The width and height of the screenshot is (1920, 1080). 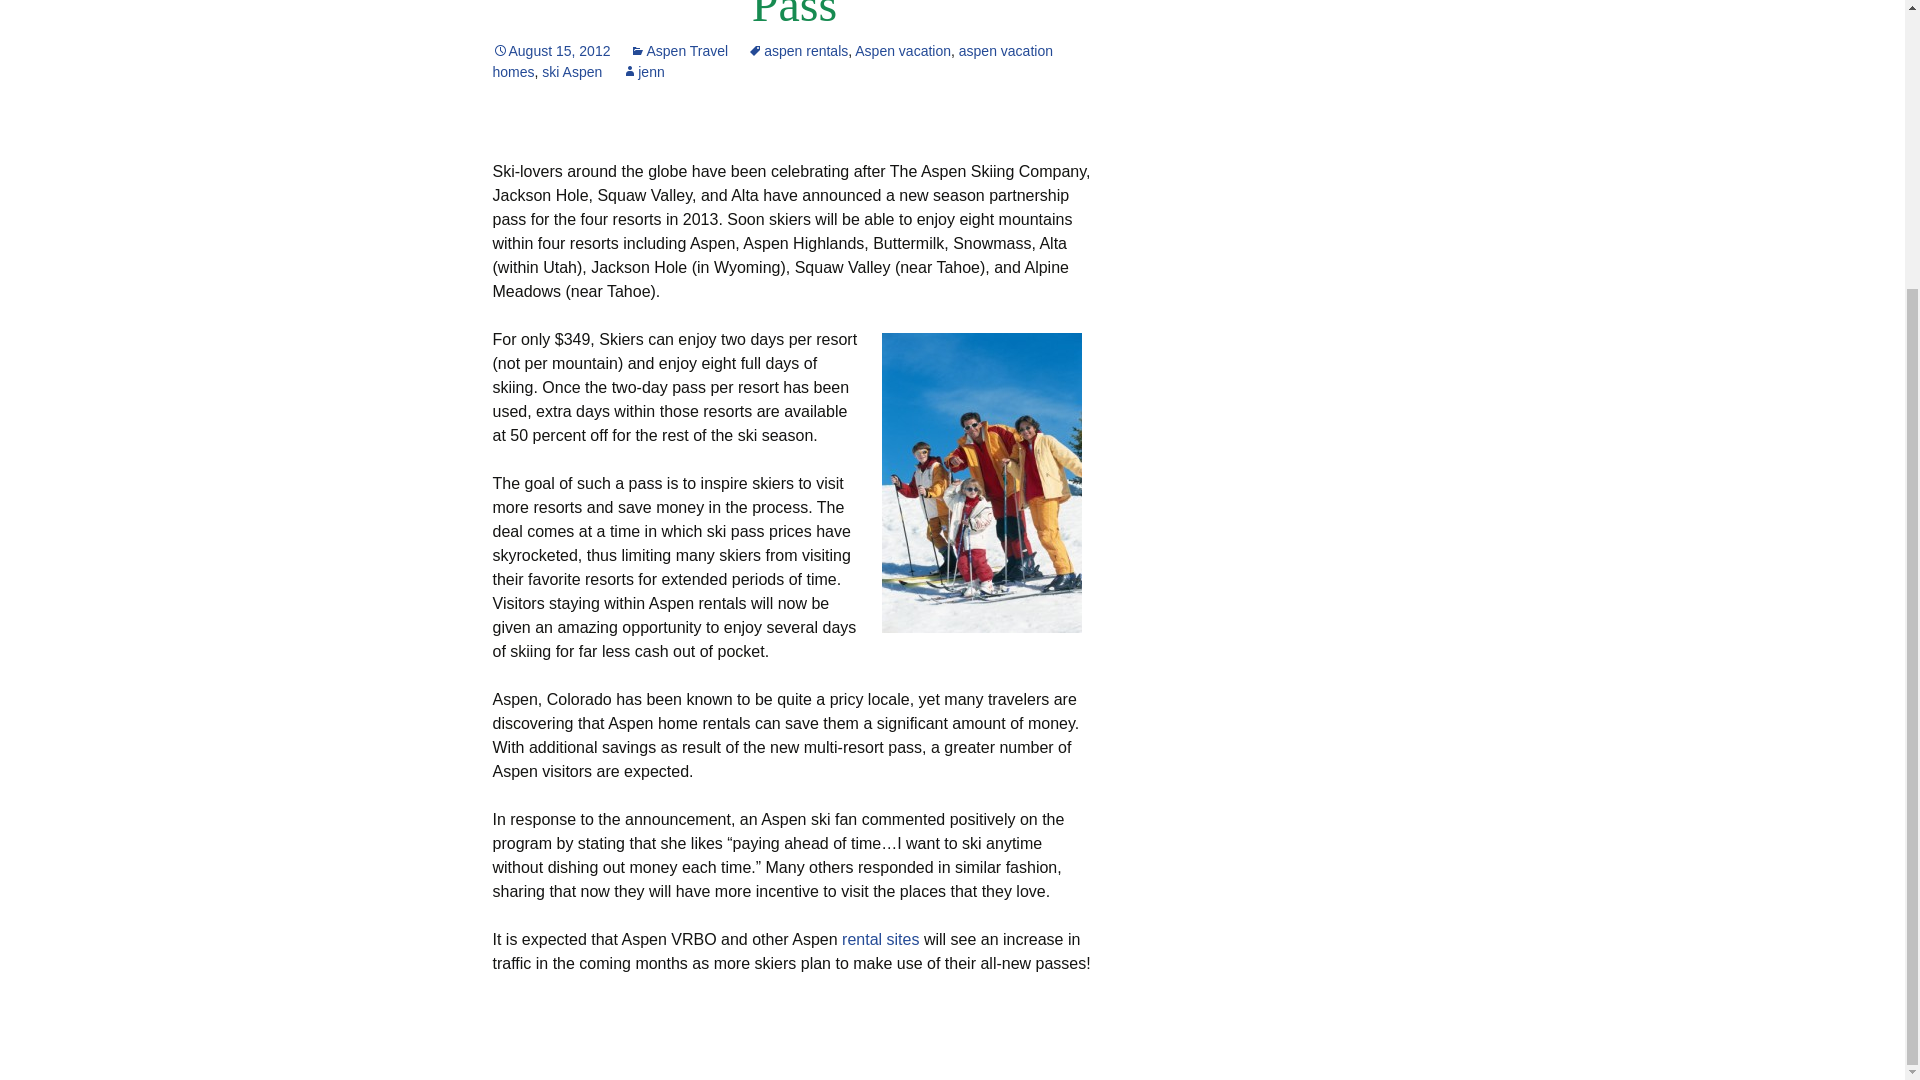 I want to click on Aspen Travel, so click(x=678, y=51).